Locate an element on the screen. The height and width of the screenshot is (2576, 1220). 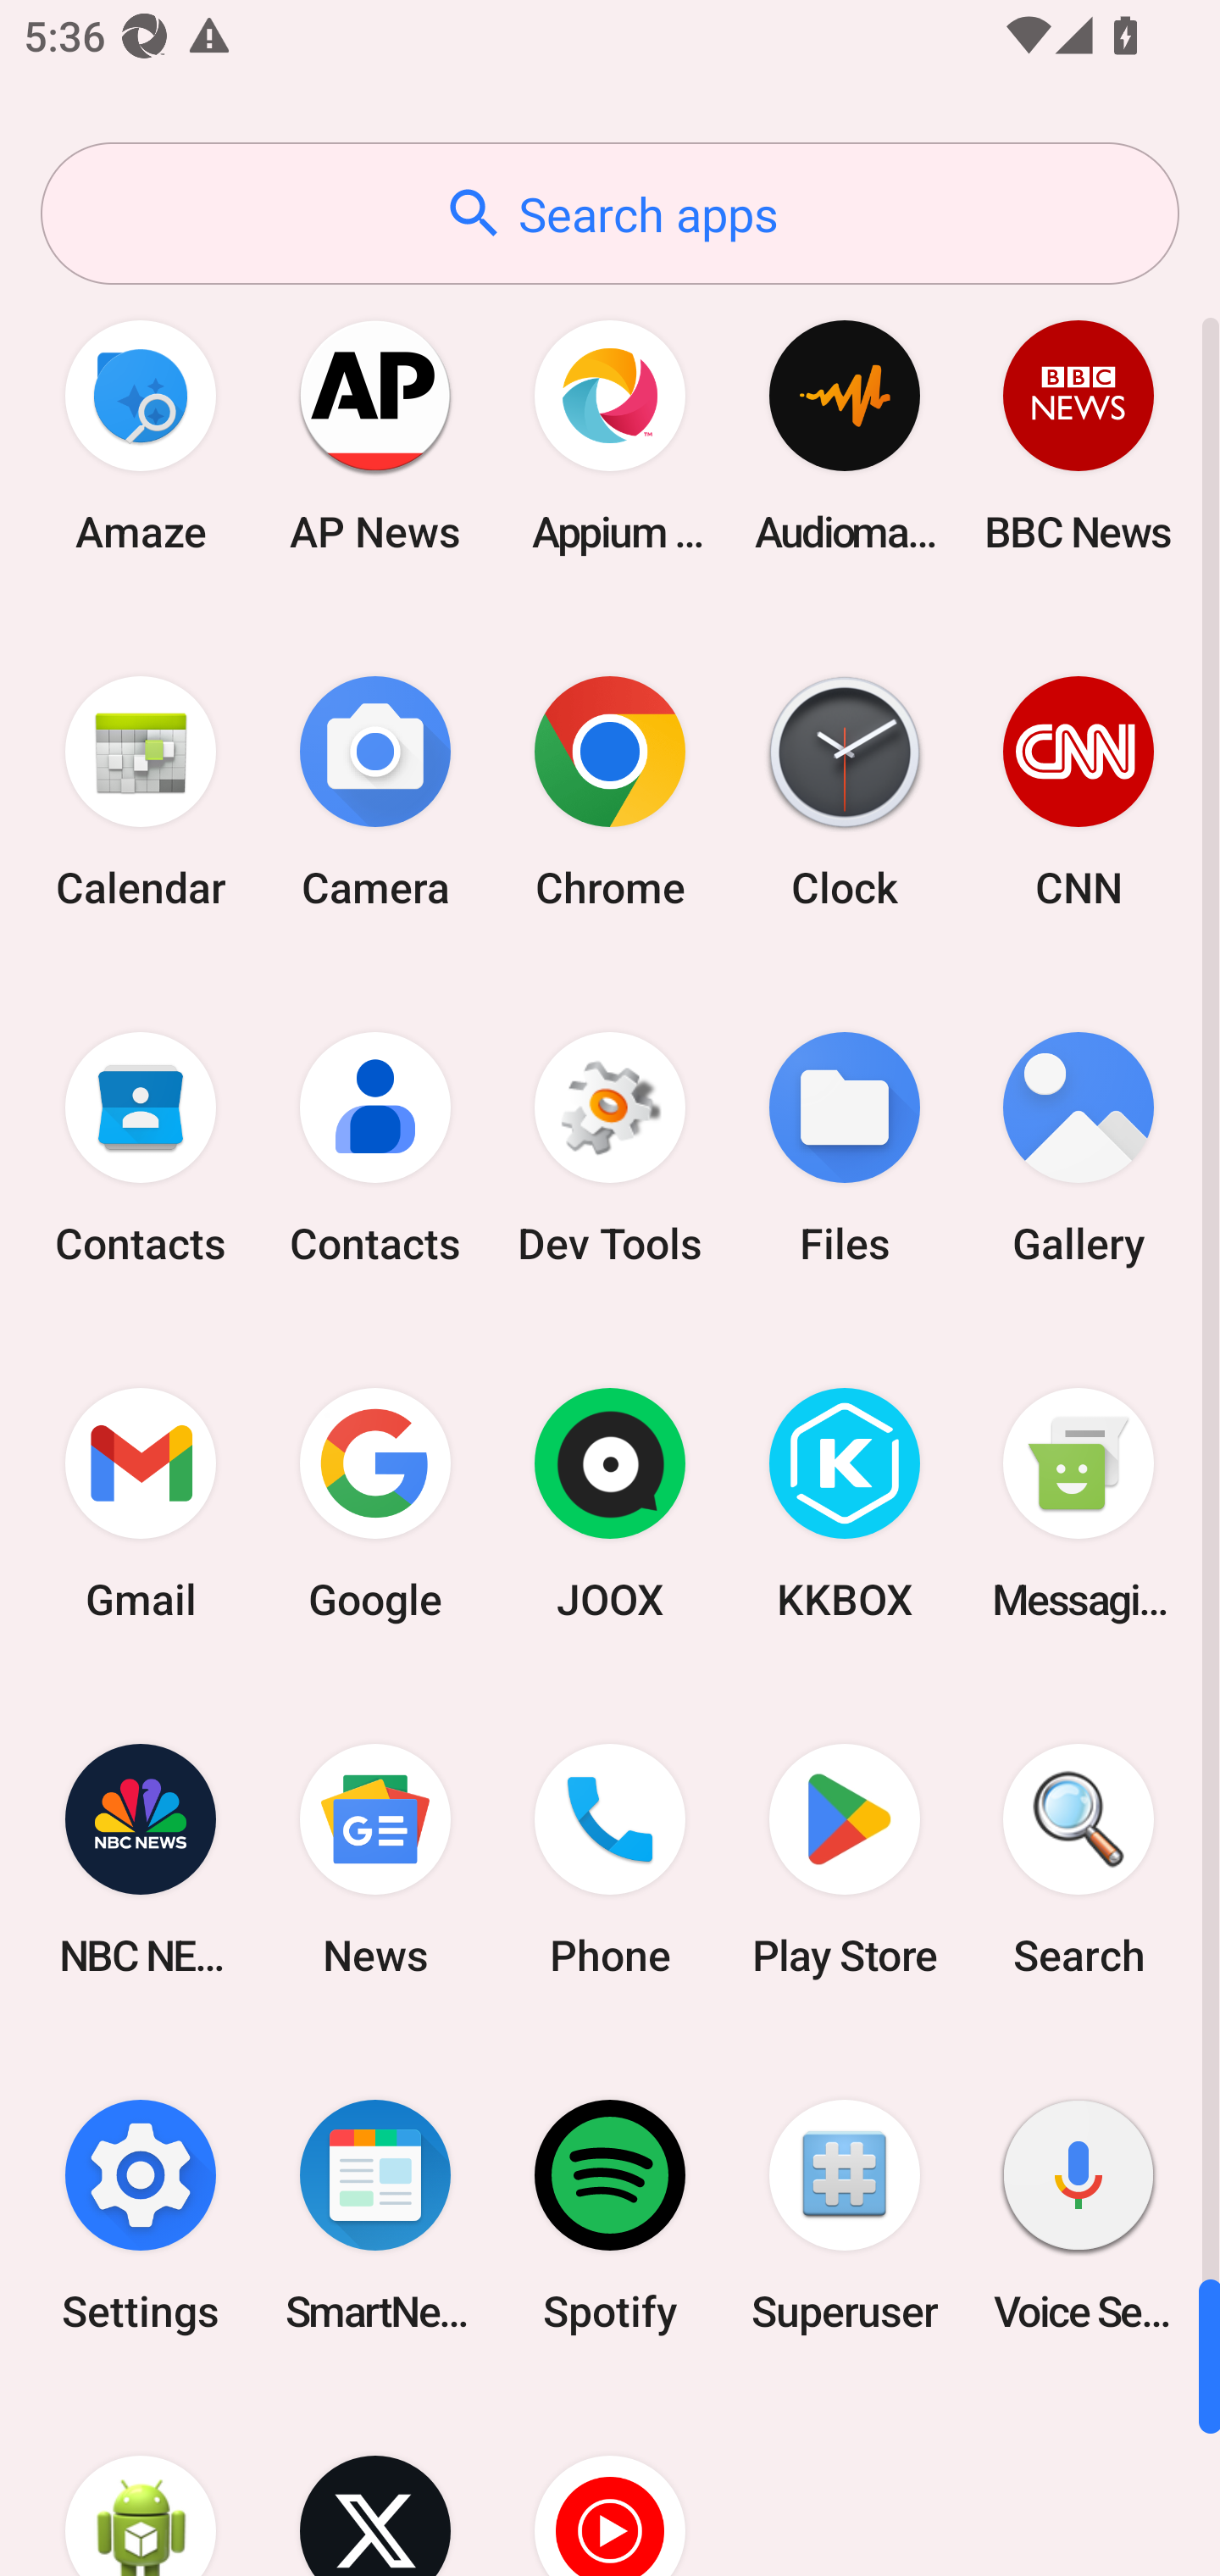
Superuser is located at coordinates (844, 2215).